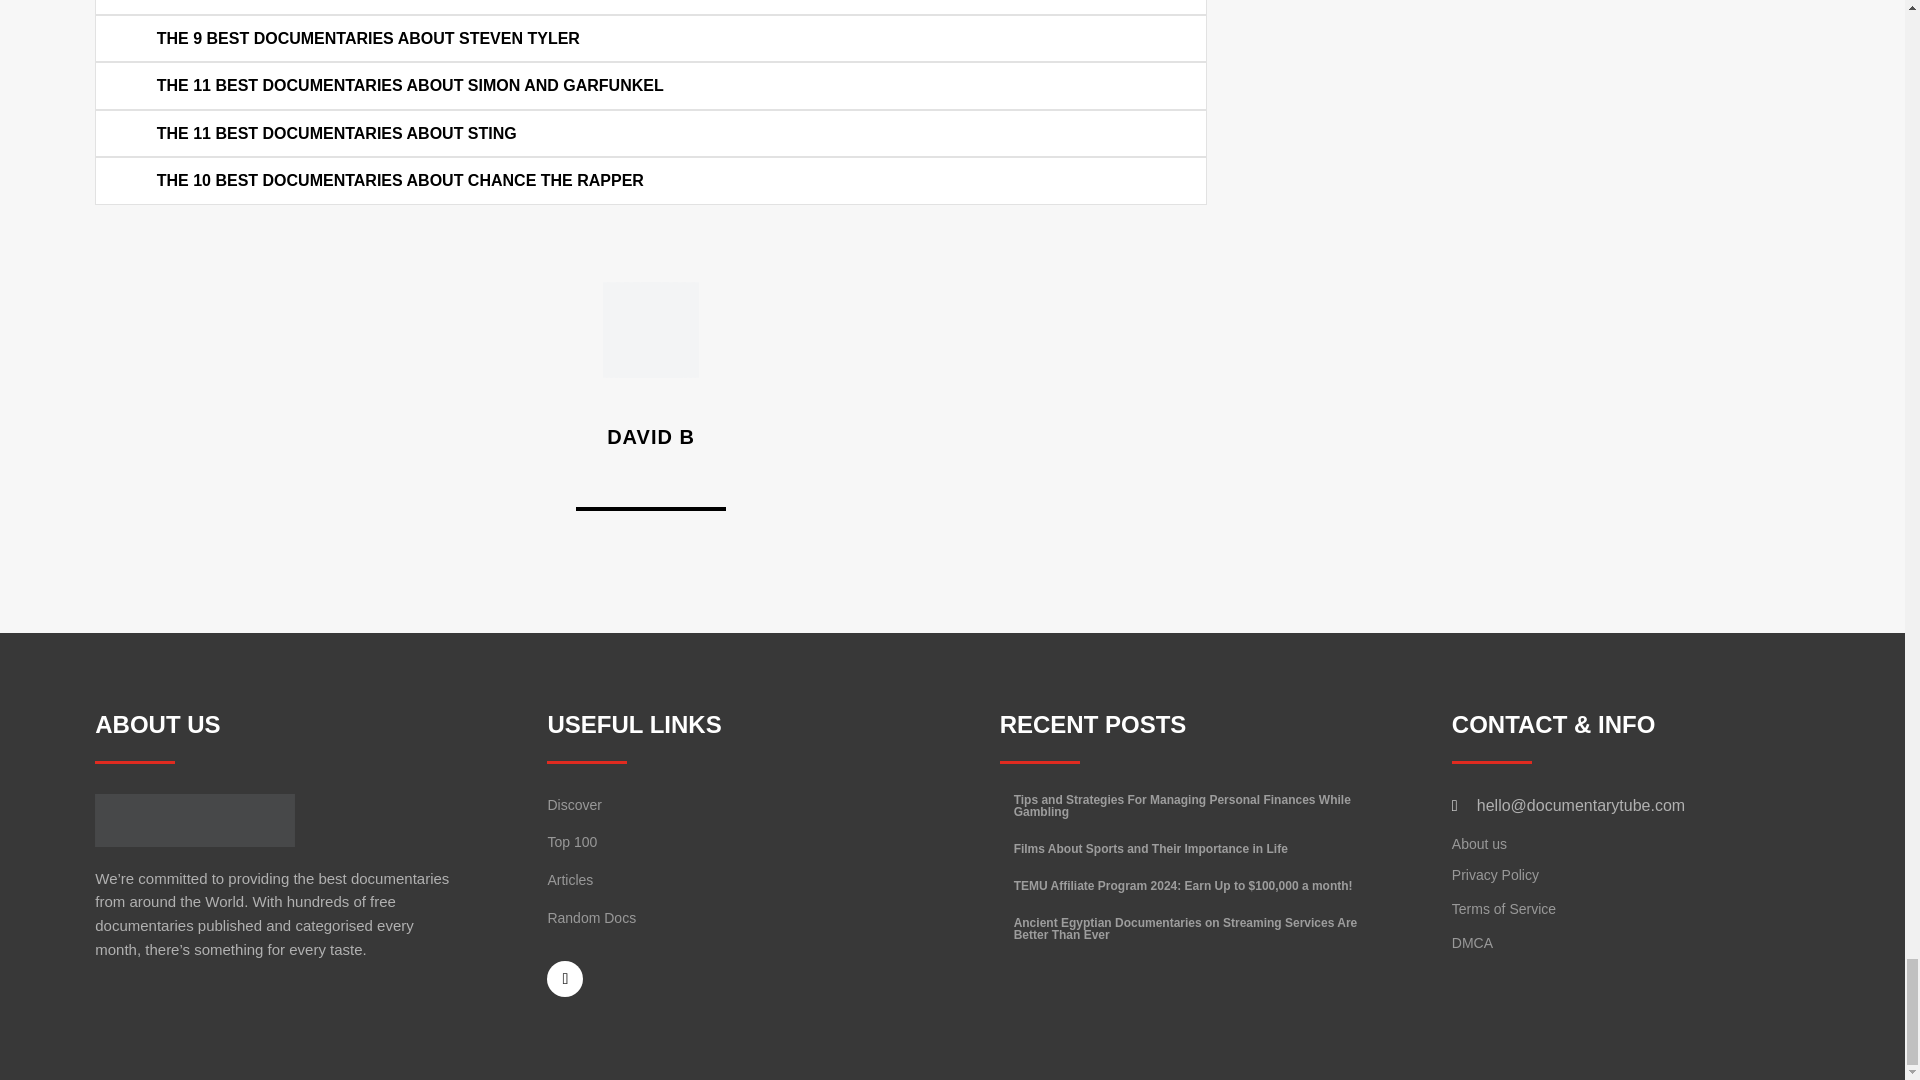 This screenshot has height=1080, width=1920. Describe the element at coordinates (565, 978) in the screenshot. I see `Follow on Facebook` at that location.